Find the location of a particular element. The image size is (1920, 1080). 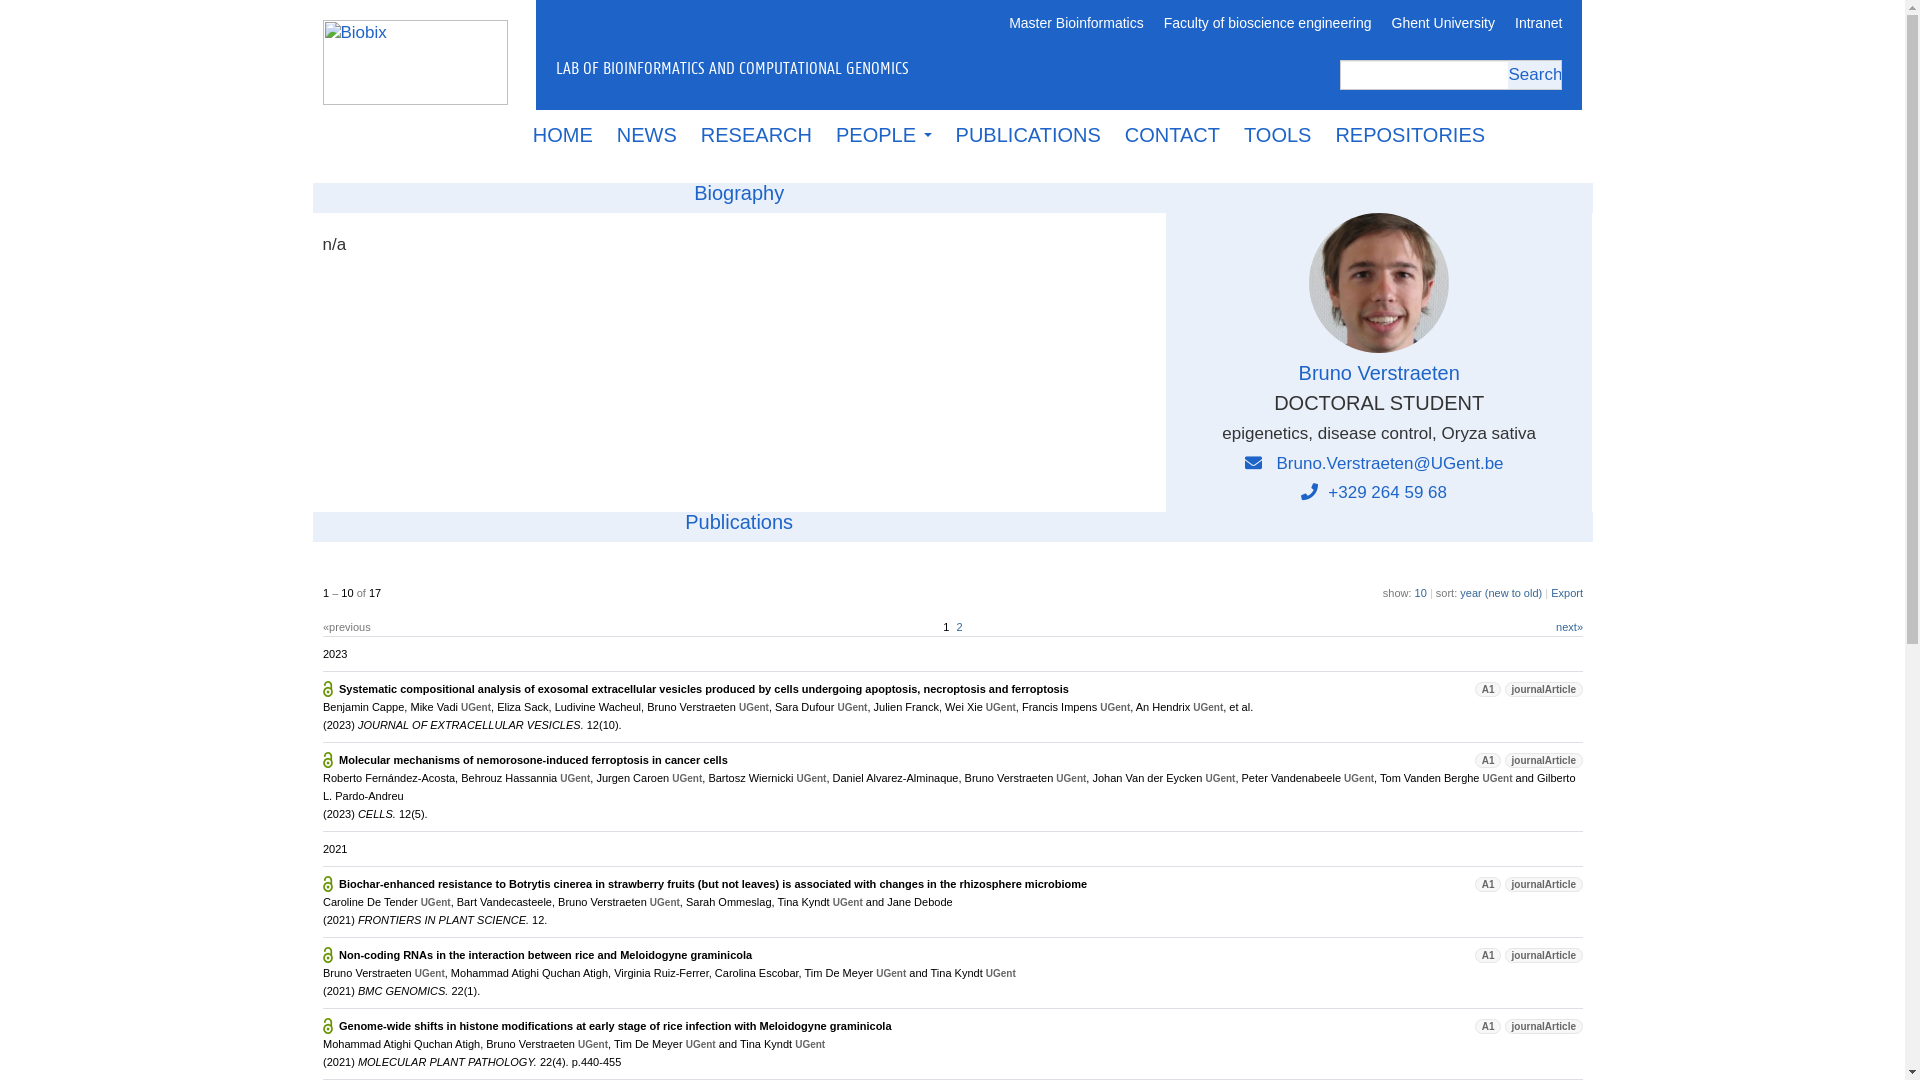

RESEARCH is located at coordinates (756, 135).